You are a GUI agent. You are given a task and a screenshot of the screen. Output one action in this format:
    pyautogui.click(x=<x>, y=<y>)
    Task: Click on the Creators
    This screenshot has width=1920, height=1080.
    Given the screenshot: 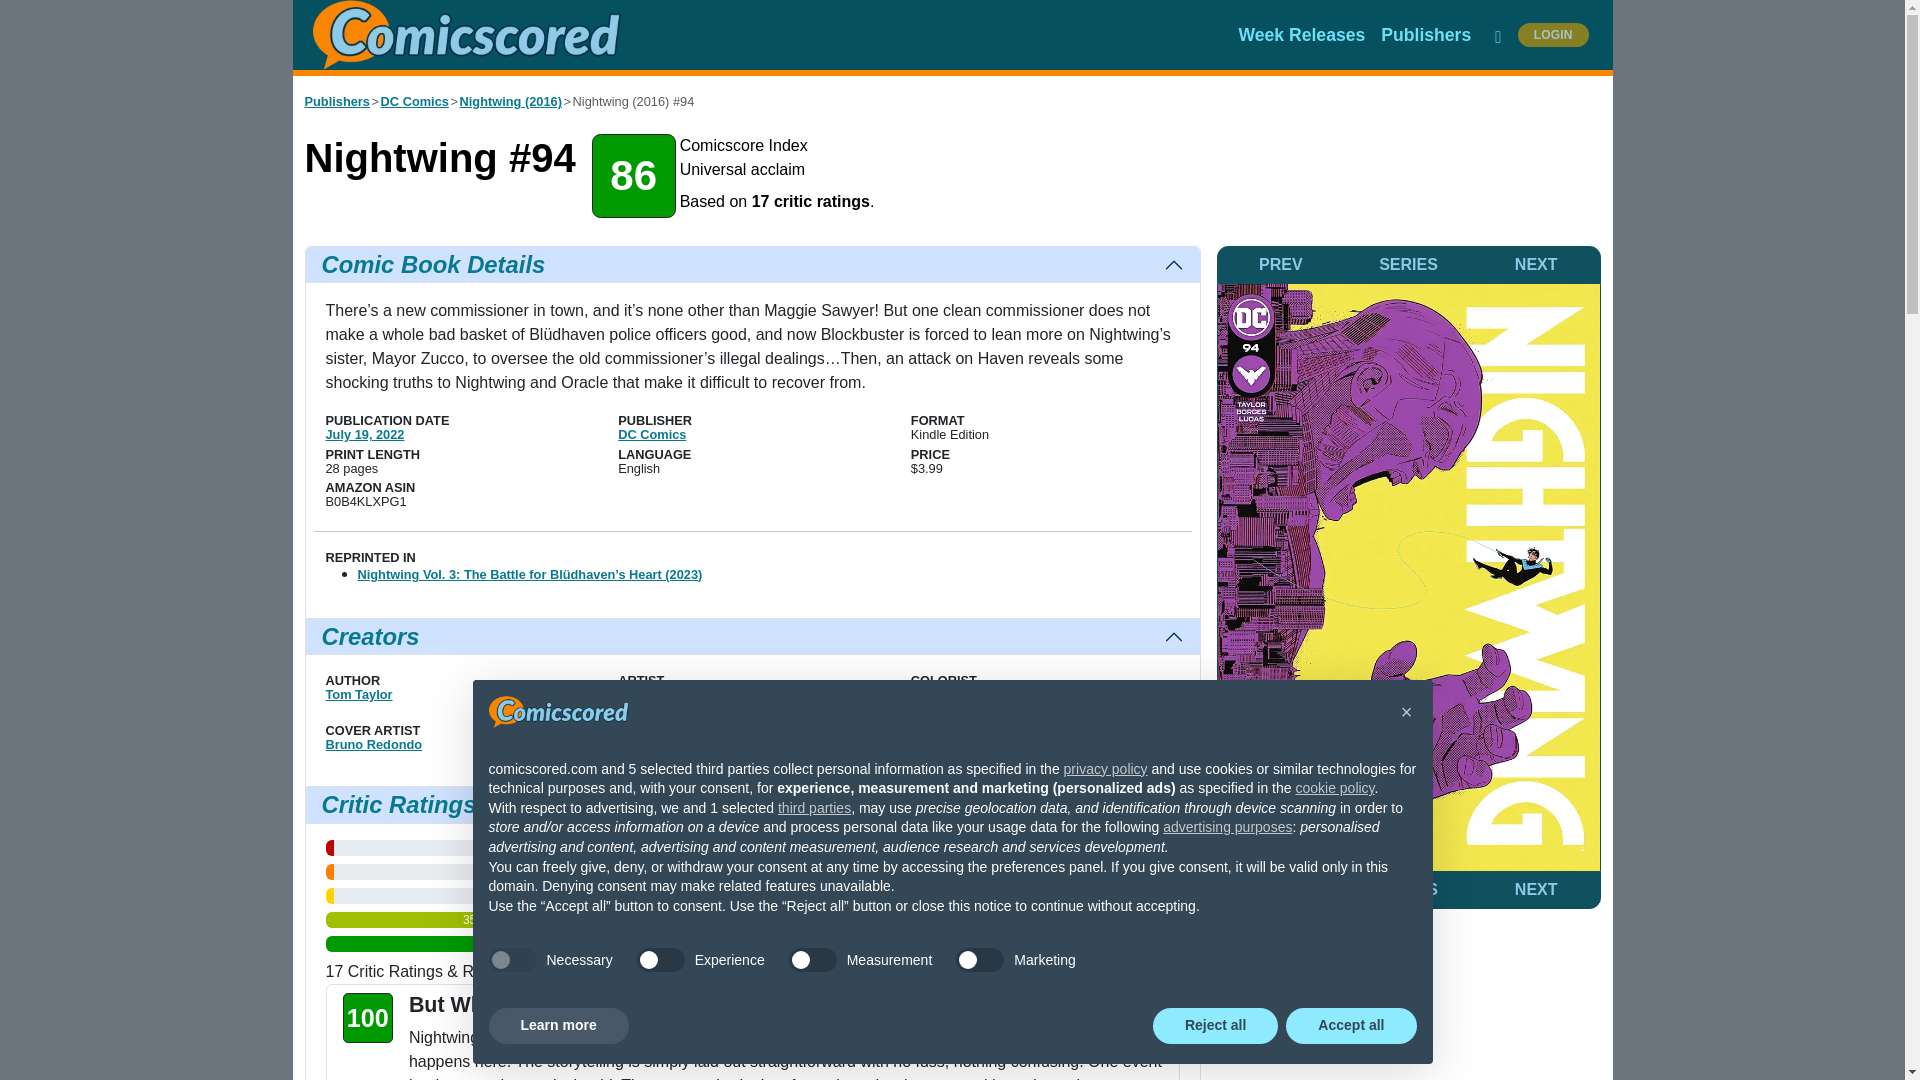 What is the action you would take?
    pyautogui.click(x=752, y=636)
    